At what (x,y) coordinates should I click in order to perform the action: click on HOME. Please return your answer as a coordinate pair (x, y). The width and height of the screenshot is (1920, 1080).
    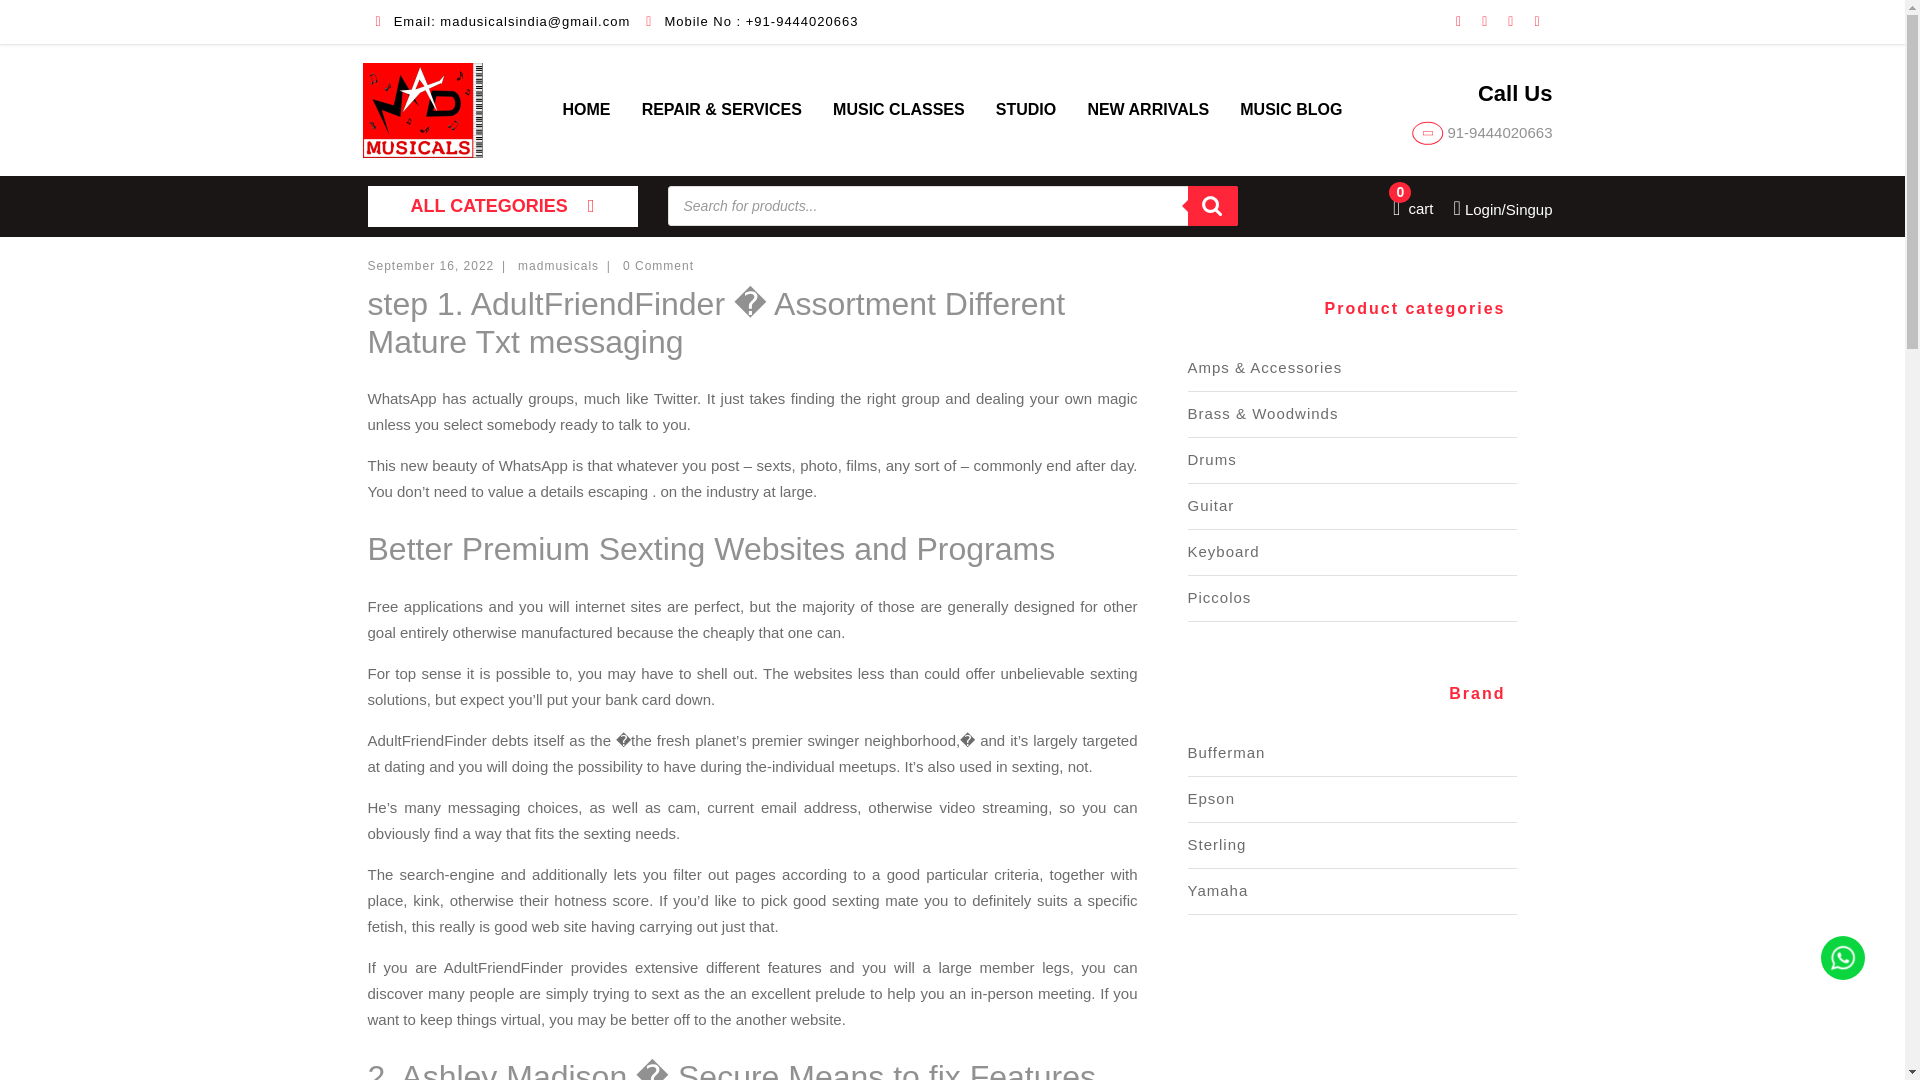
    Looking at the image, I should click on (1224, 552).